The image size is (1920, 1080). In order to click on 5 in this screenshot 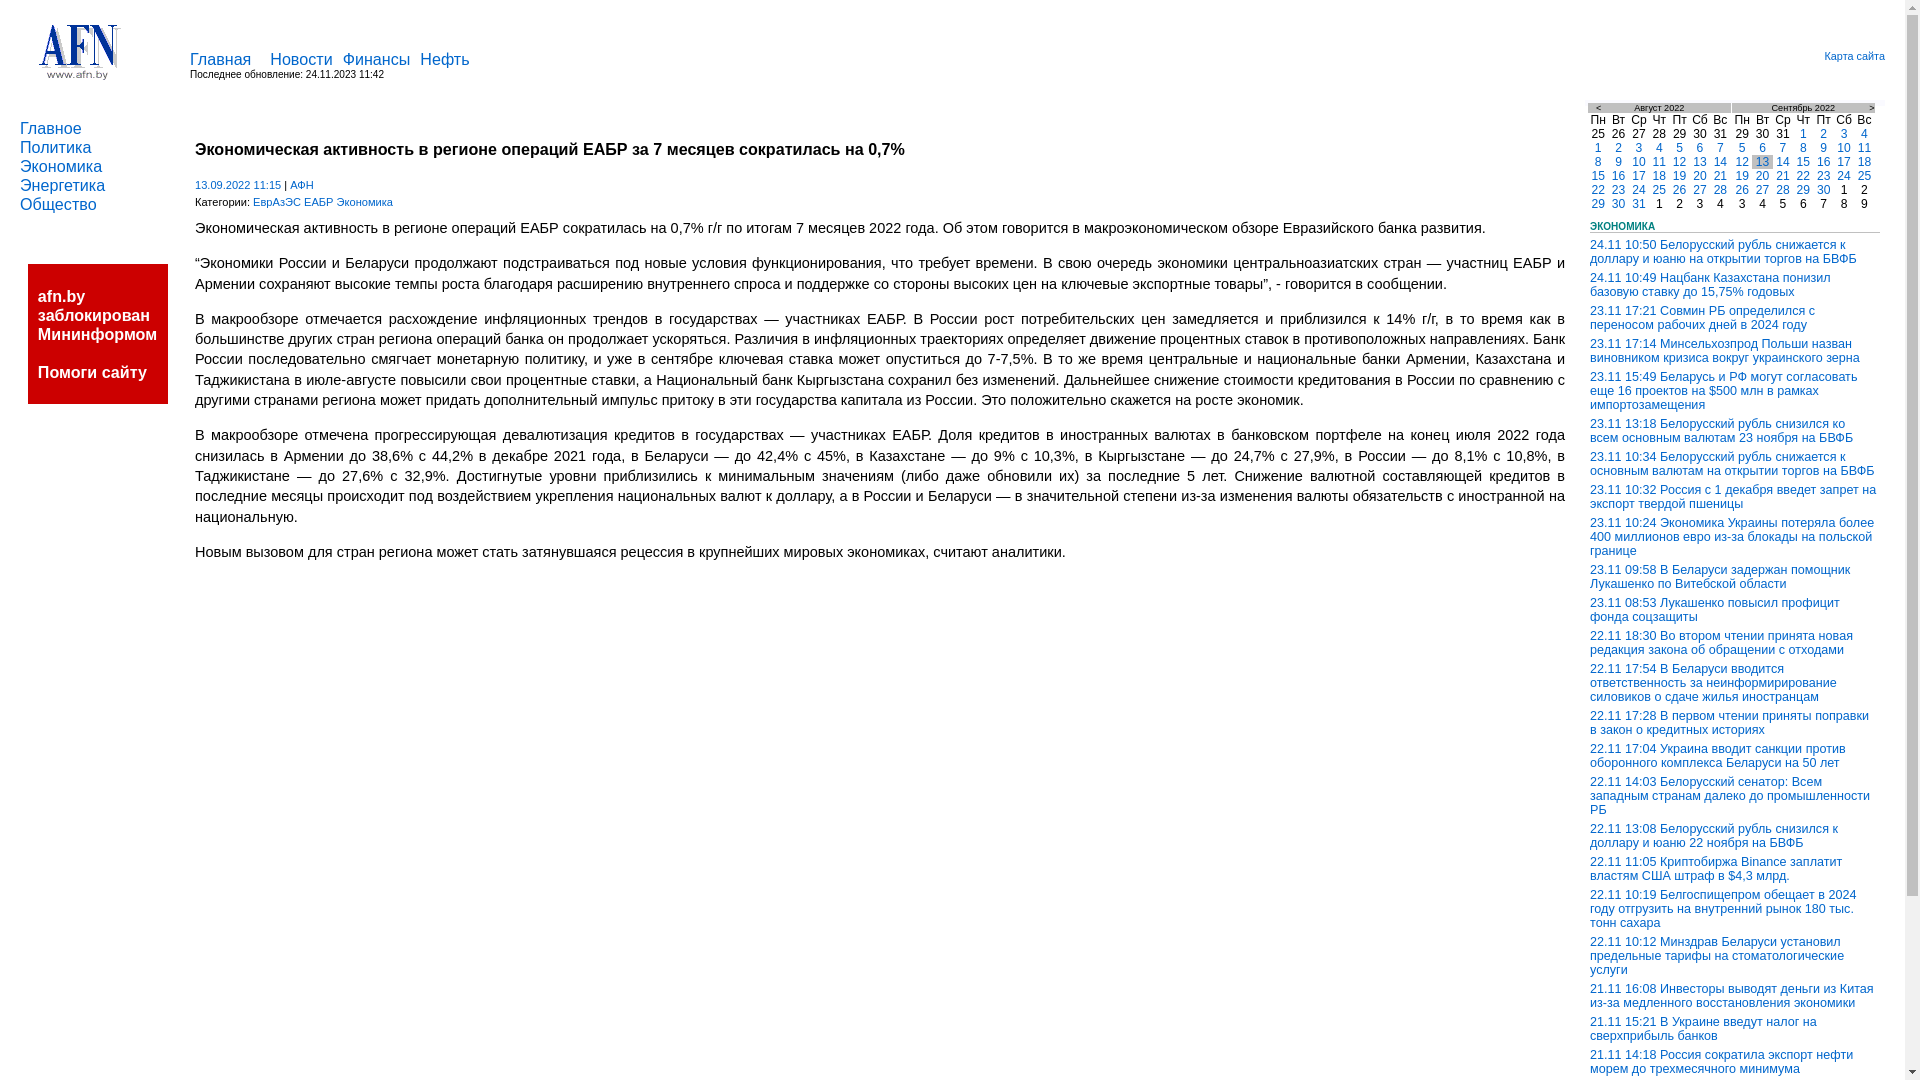, I will do `click(1680, 148)`.